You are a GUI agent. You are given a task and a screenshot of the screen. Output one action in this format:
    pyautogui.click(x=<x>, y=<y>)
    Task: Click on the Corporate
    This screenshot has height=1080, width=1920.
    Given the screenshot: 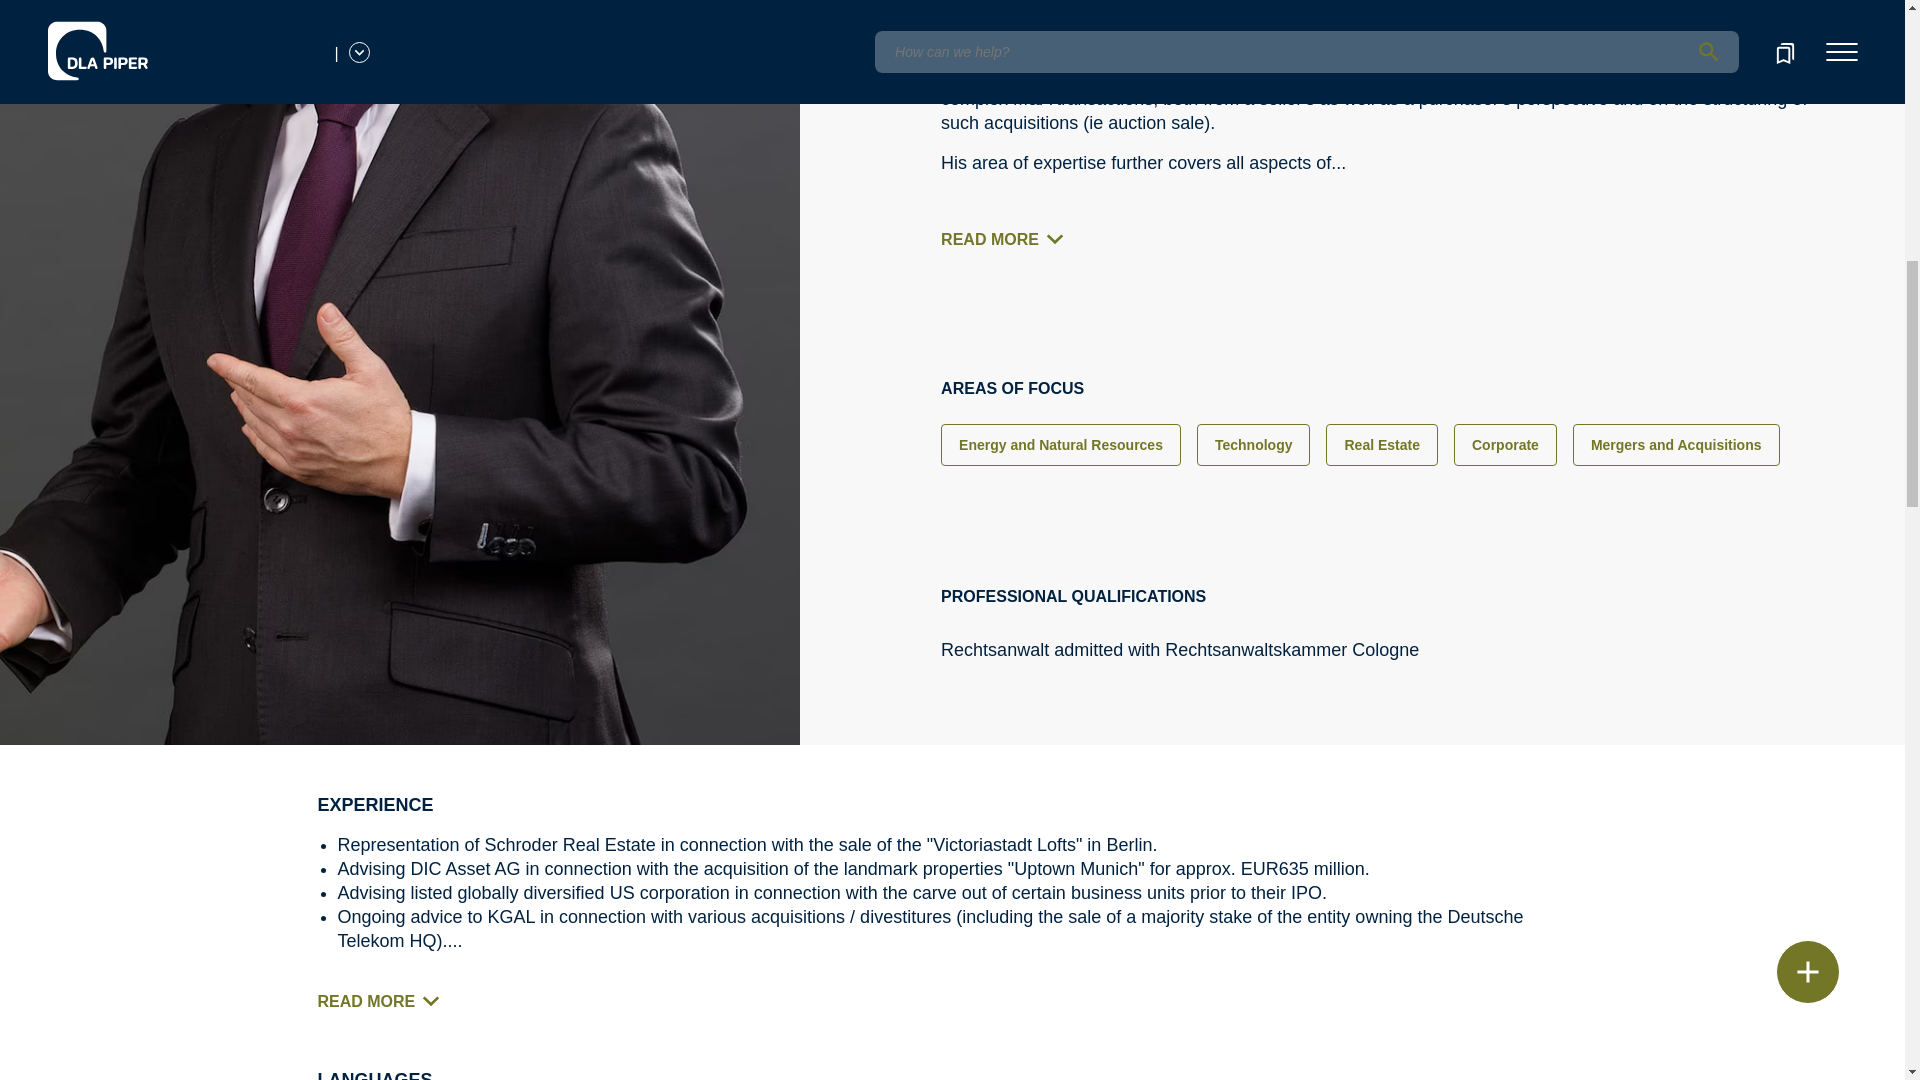 What is the action you would take?
    pyautogui.click(x=1505, y=444)
    